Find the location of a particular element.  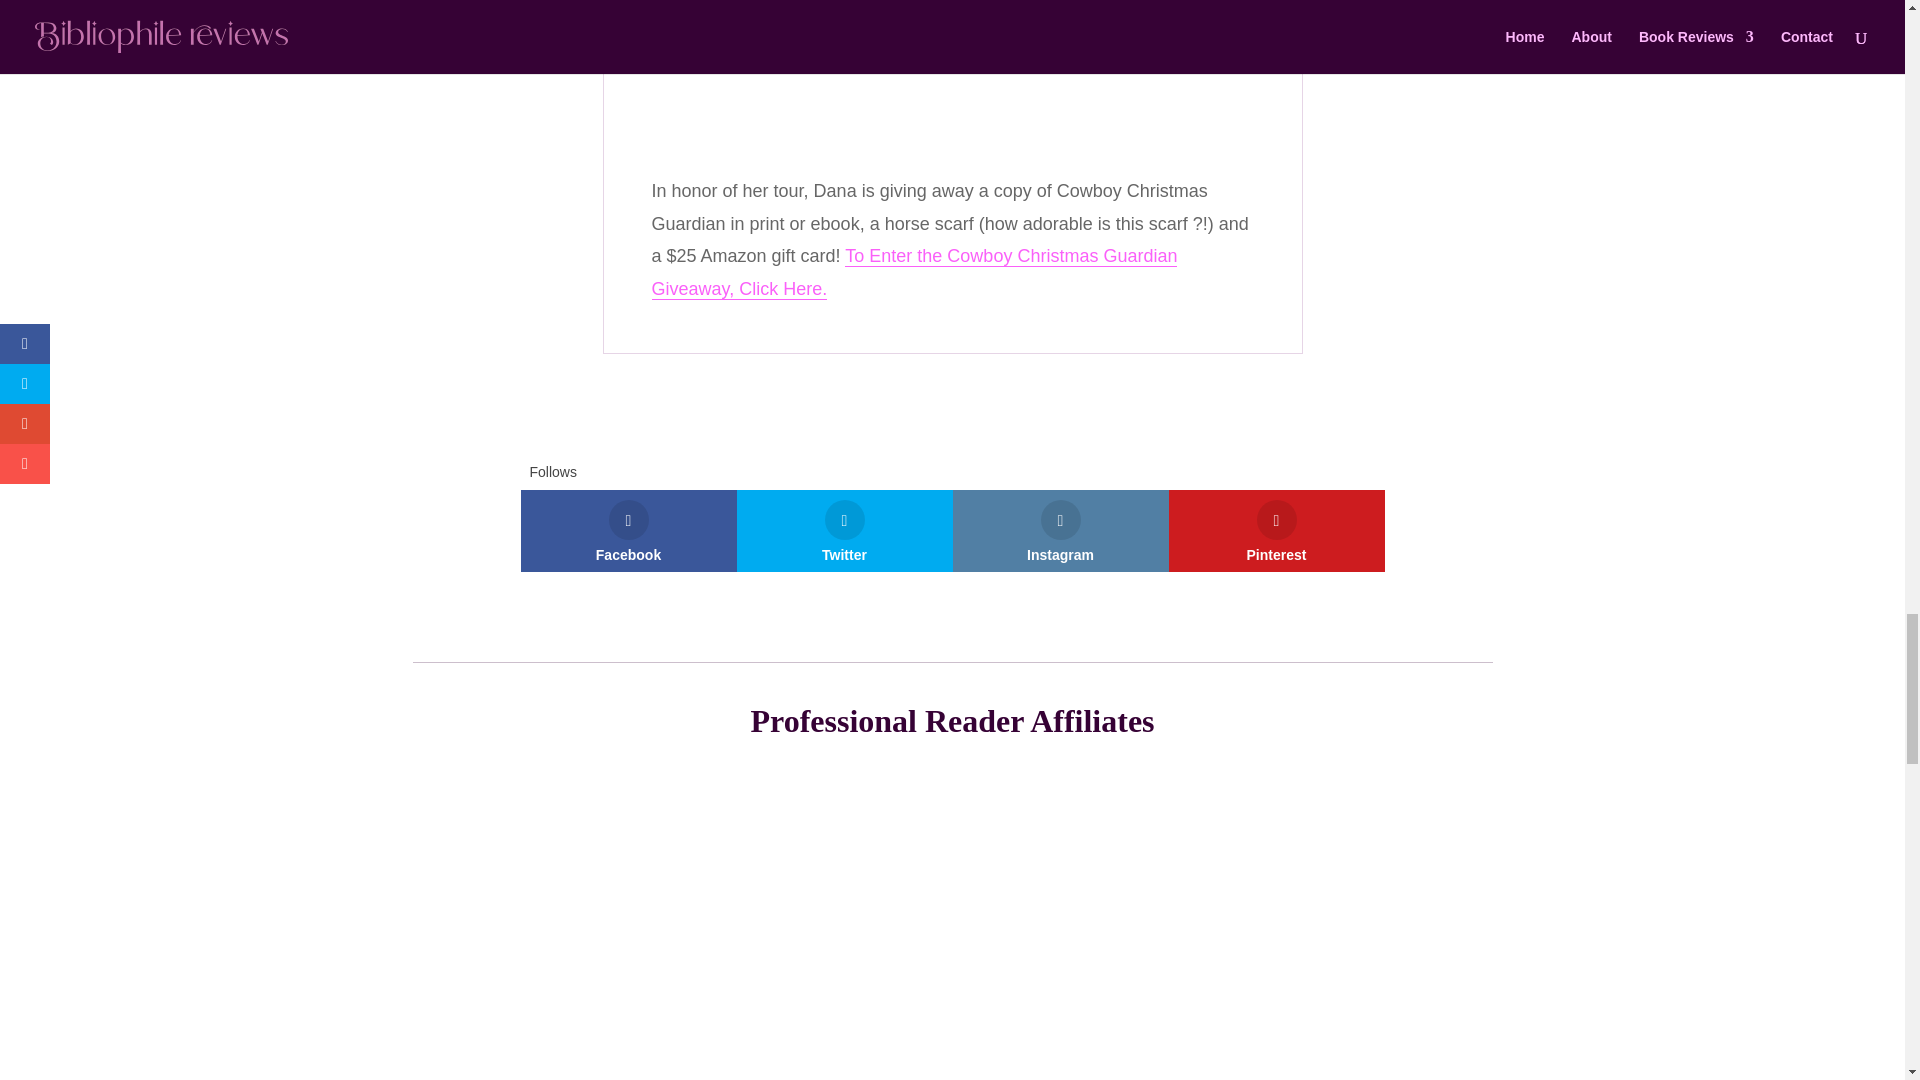

To Enter the Cowboy Christmas Guardian Giveaway, Click Here. is located at coordinates (915, 272).